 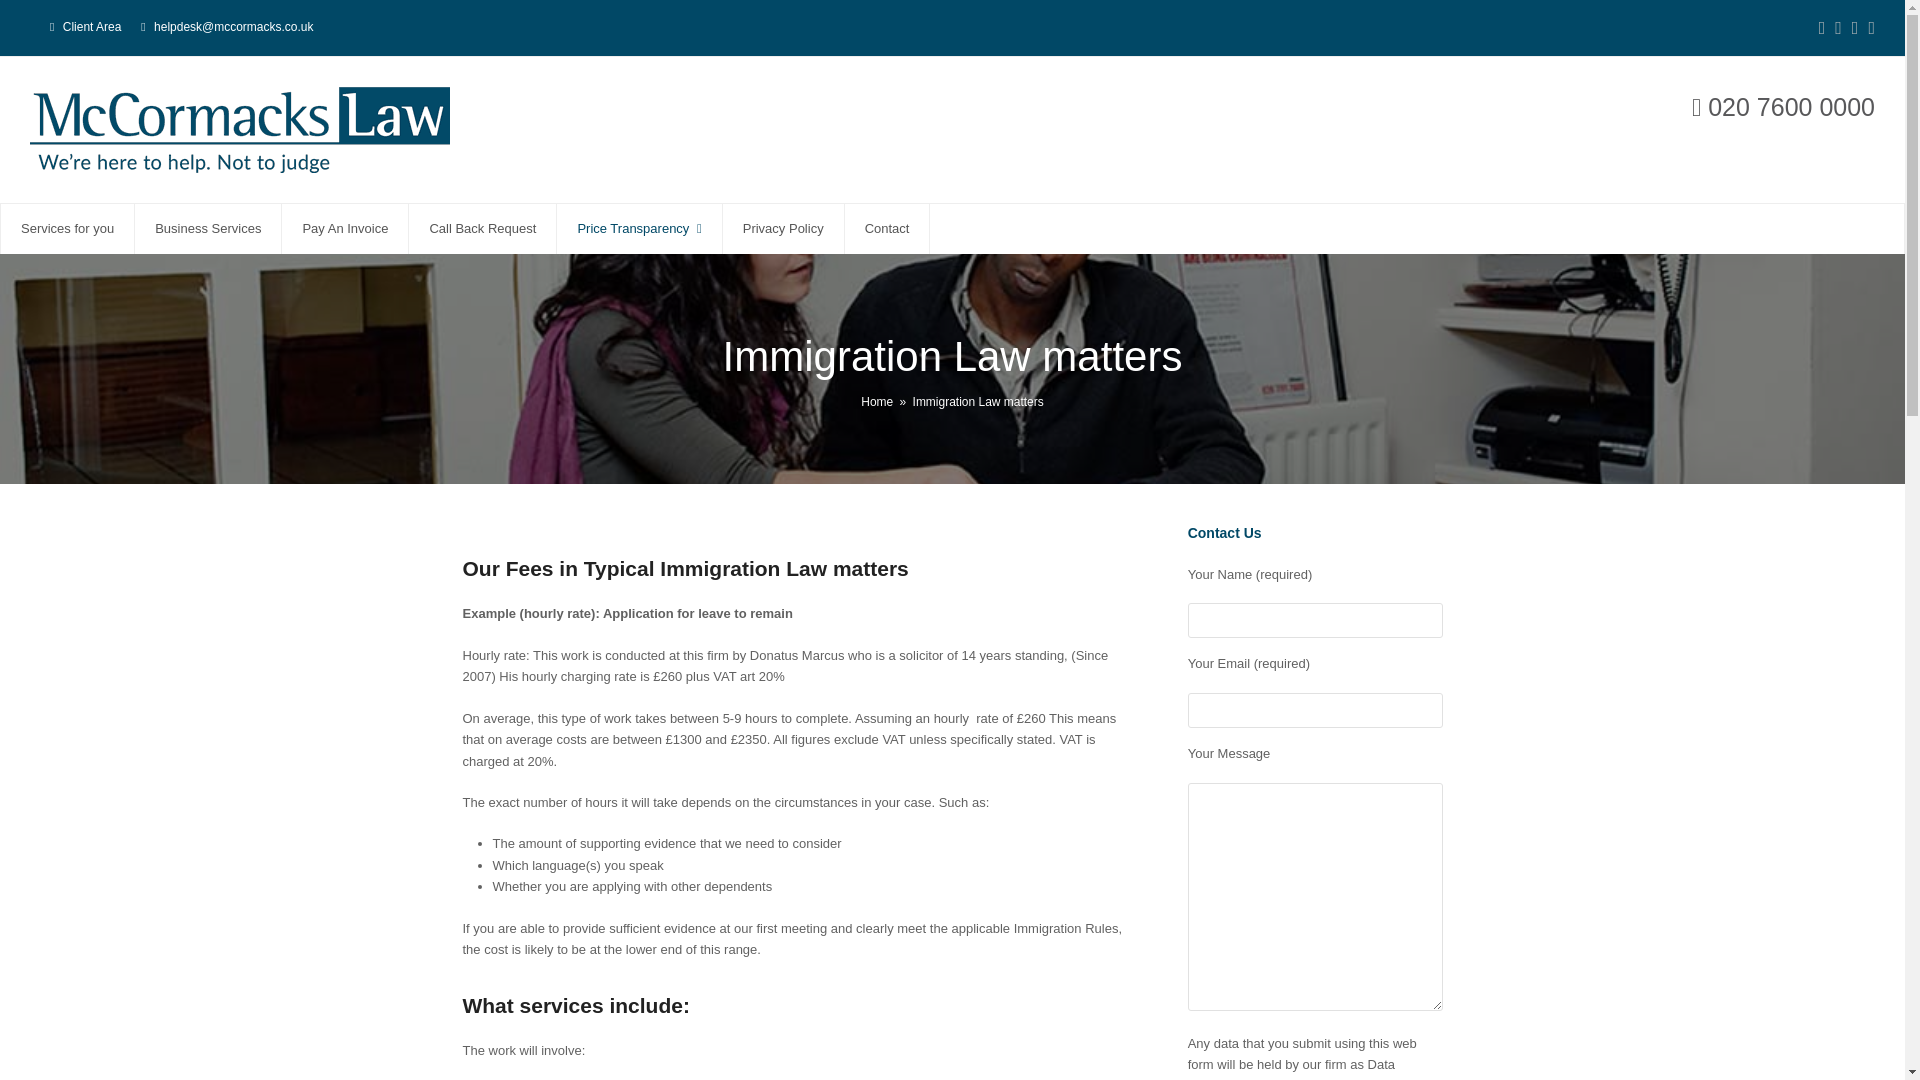 What do you see at coordinates (784, 228) in the screenshot?
I see `Privacy Policy` at bounding box center [784, 228].